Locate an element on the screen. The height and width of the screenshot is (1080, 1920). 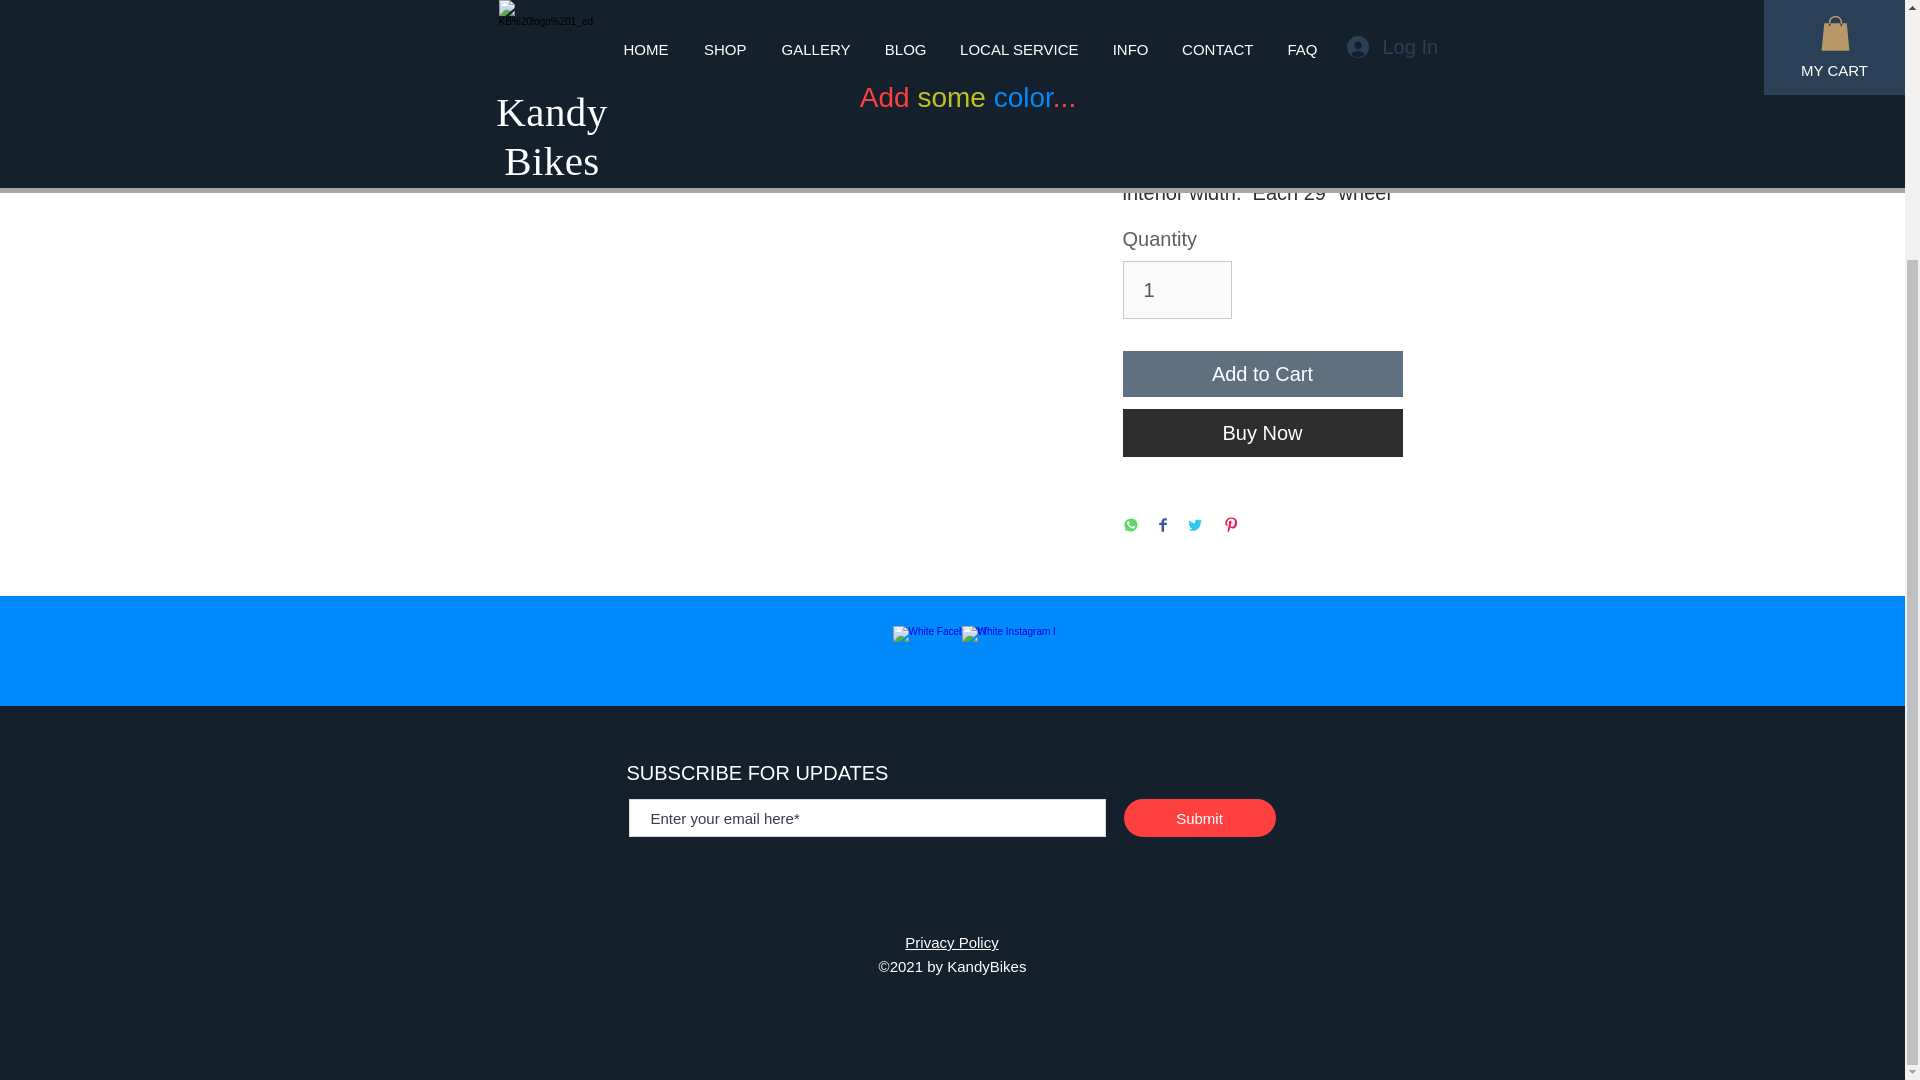
Buy Now is located at coordinates (1261, 432).